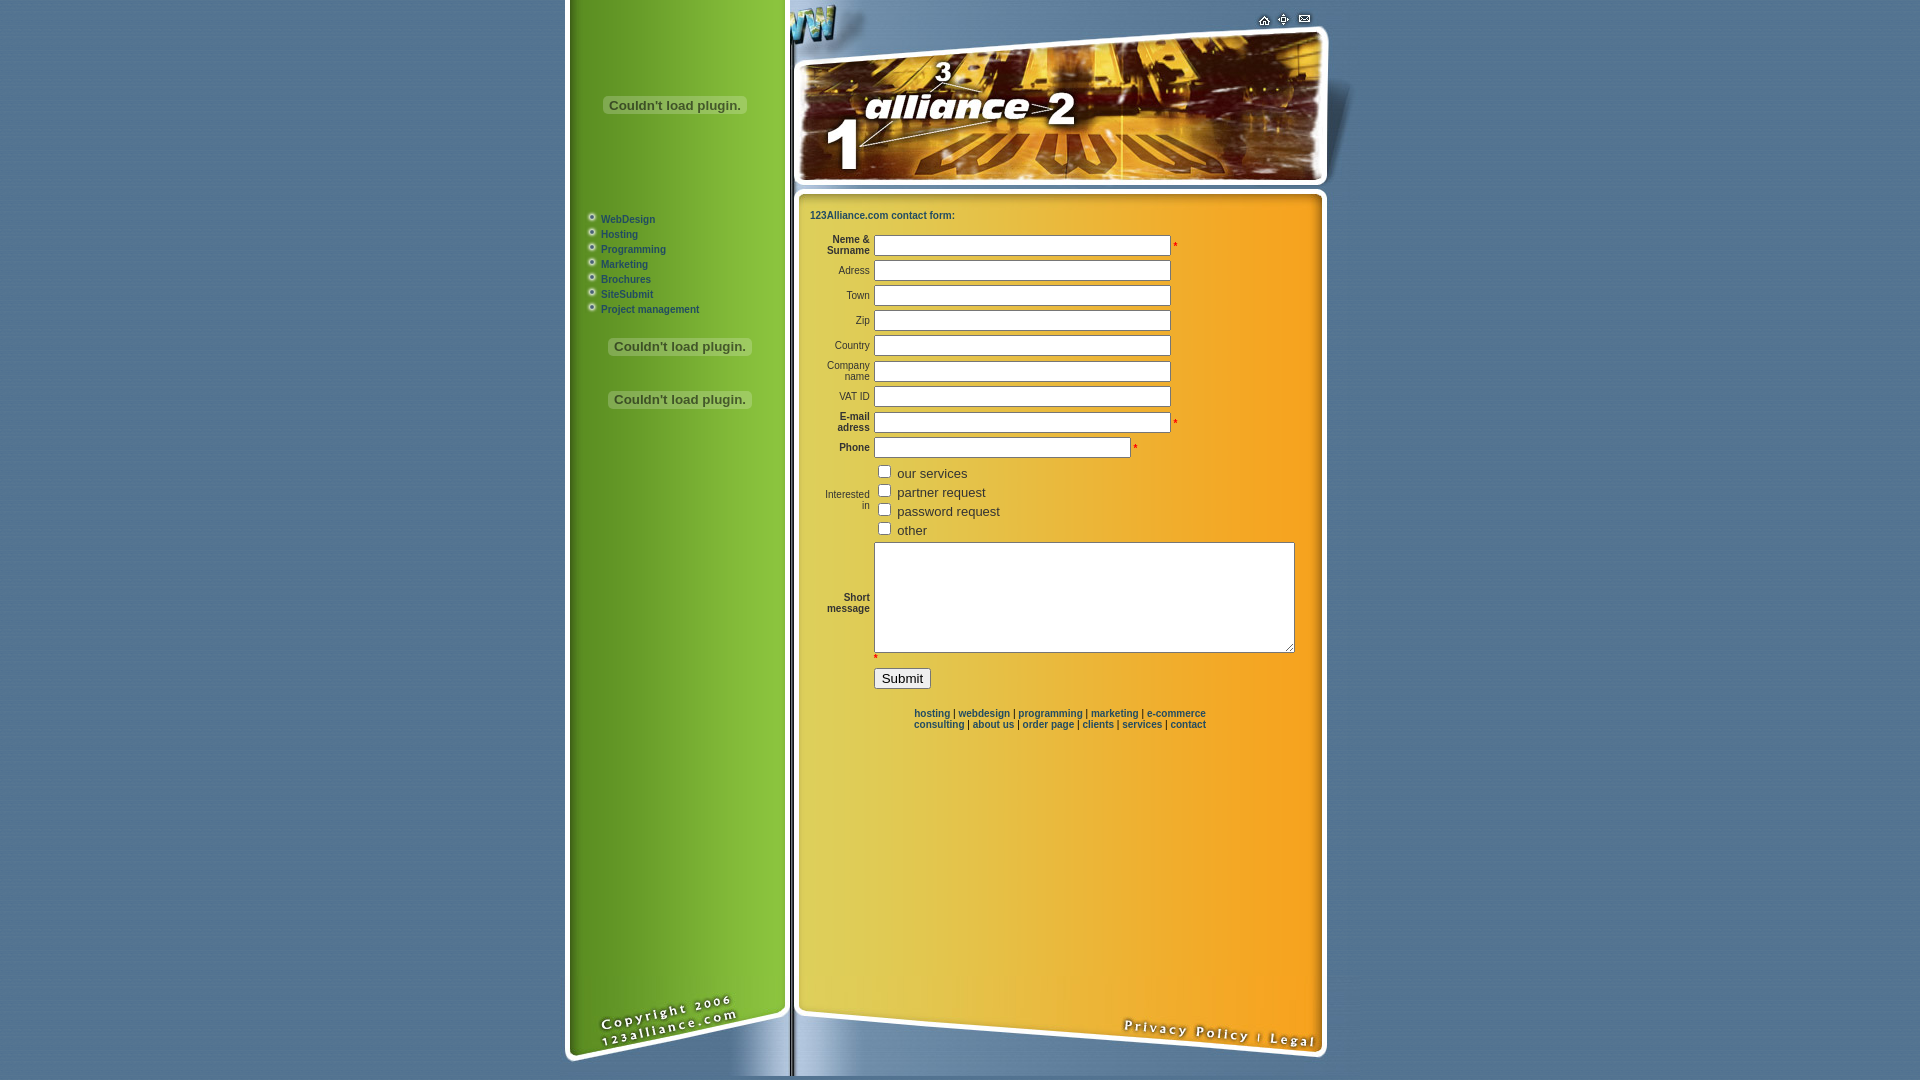 This screenshot has height=1080, width=1920. Describe the element at coordinates (626, 280) in the screenshot. I see `Brochures` at that location.